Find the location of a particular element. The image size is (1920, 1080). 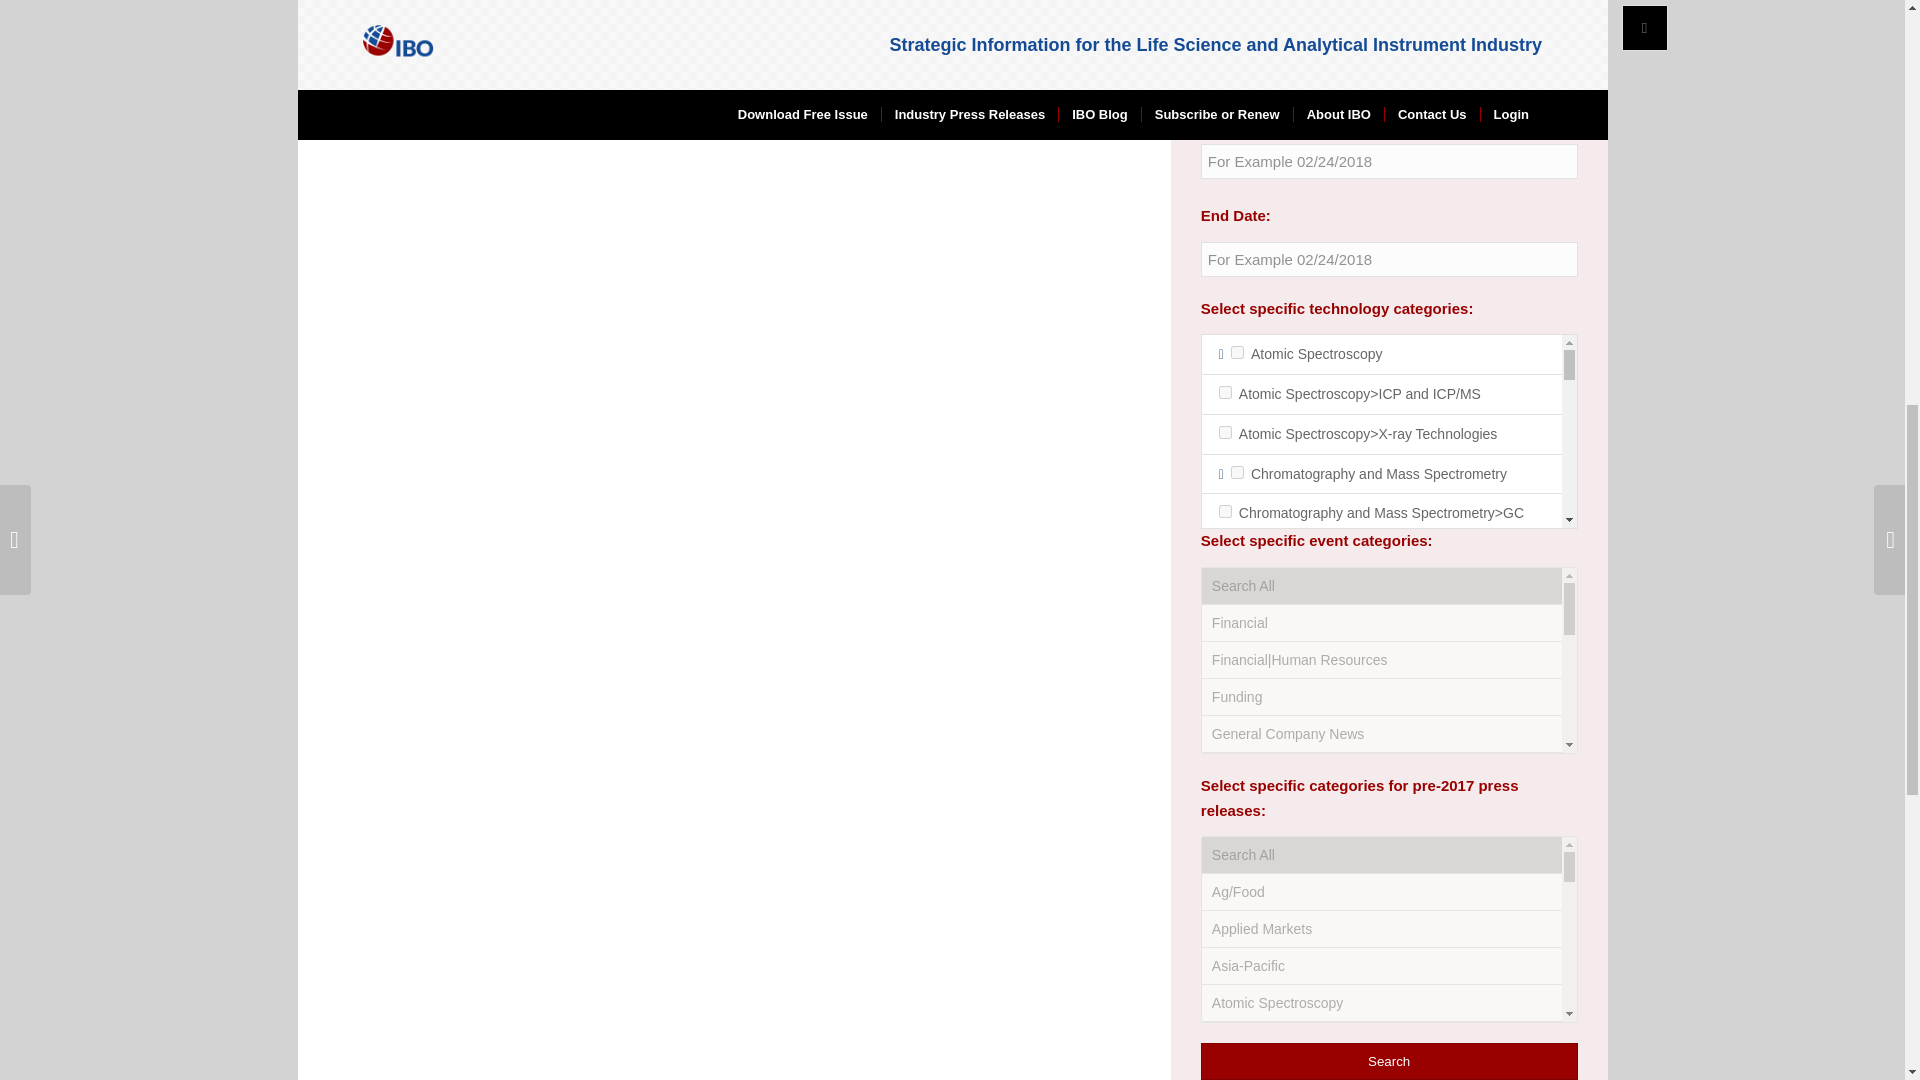

chromatography-and-mass-spectrometry is located at coordinates (1237, 472).